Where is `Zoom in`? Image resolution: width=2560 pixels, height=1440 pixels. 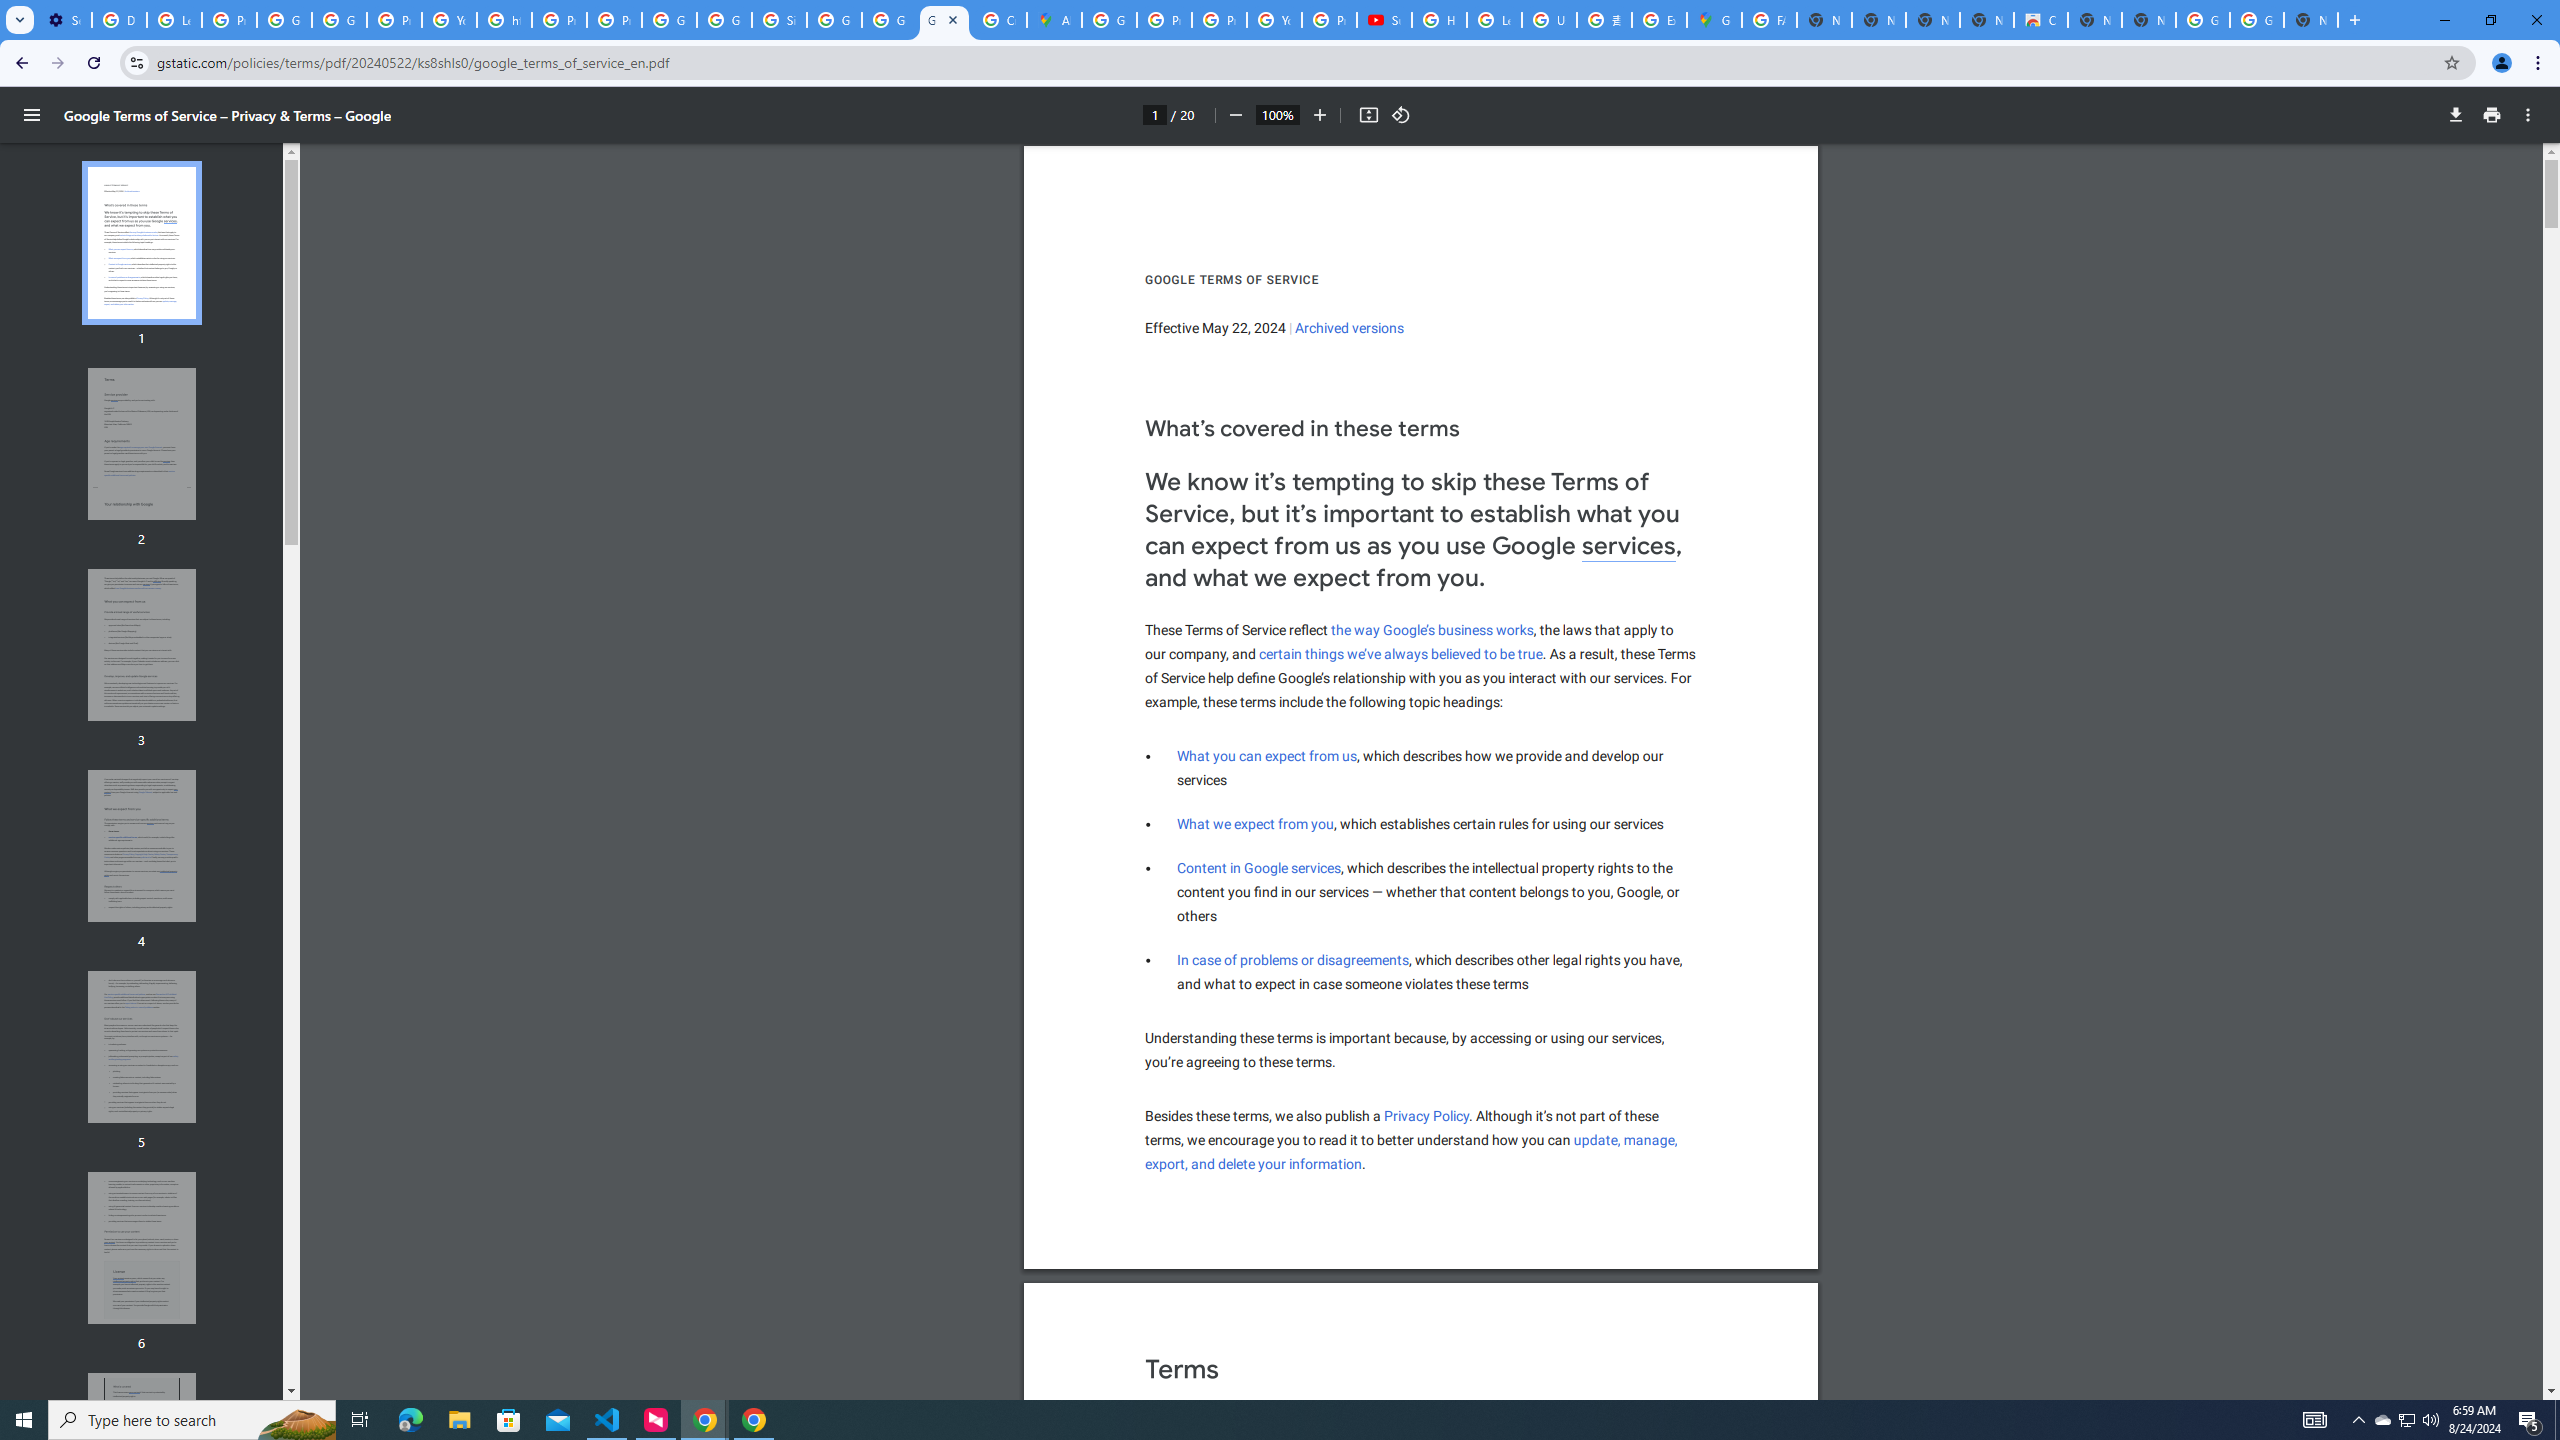
Zoom in is located at coordinates (1320, 115).